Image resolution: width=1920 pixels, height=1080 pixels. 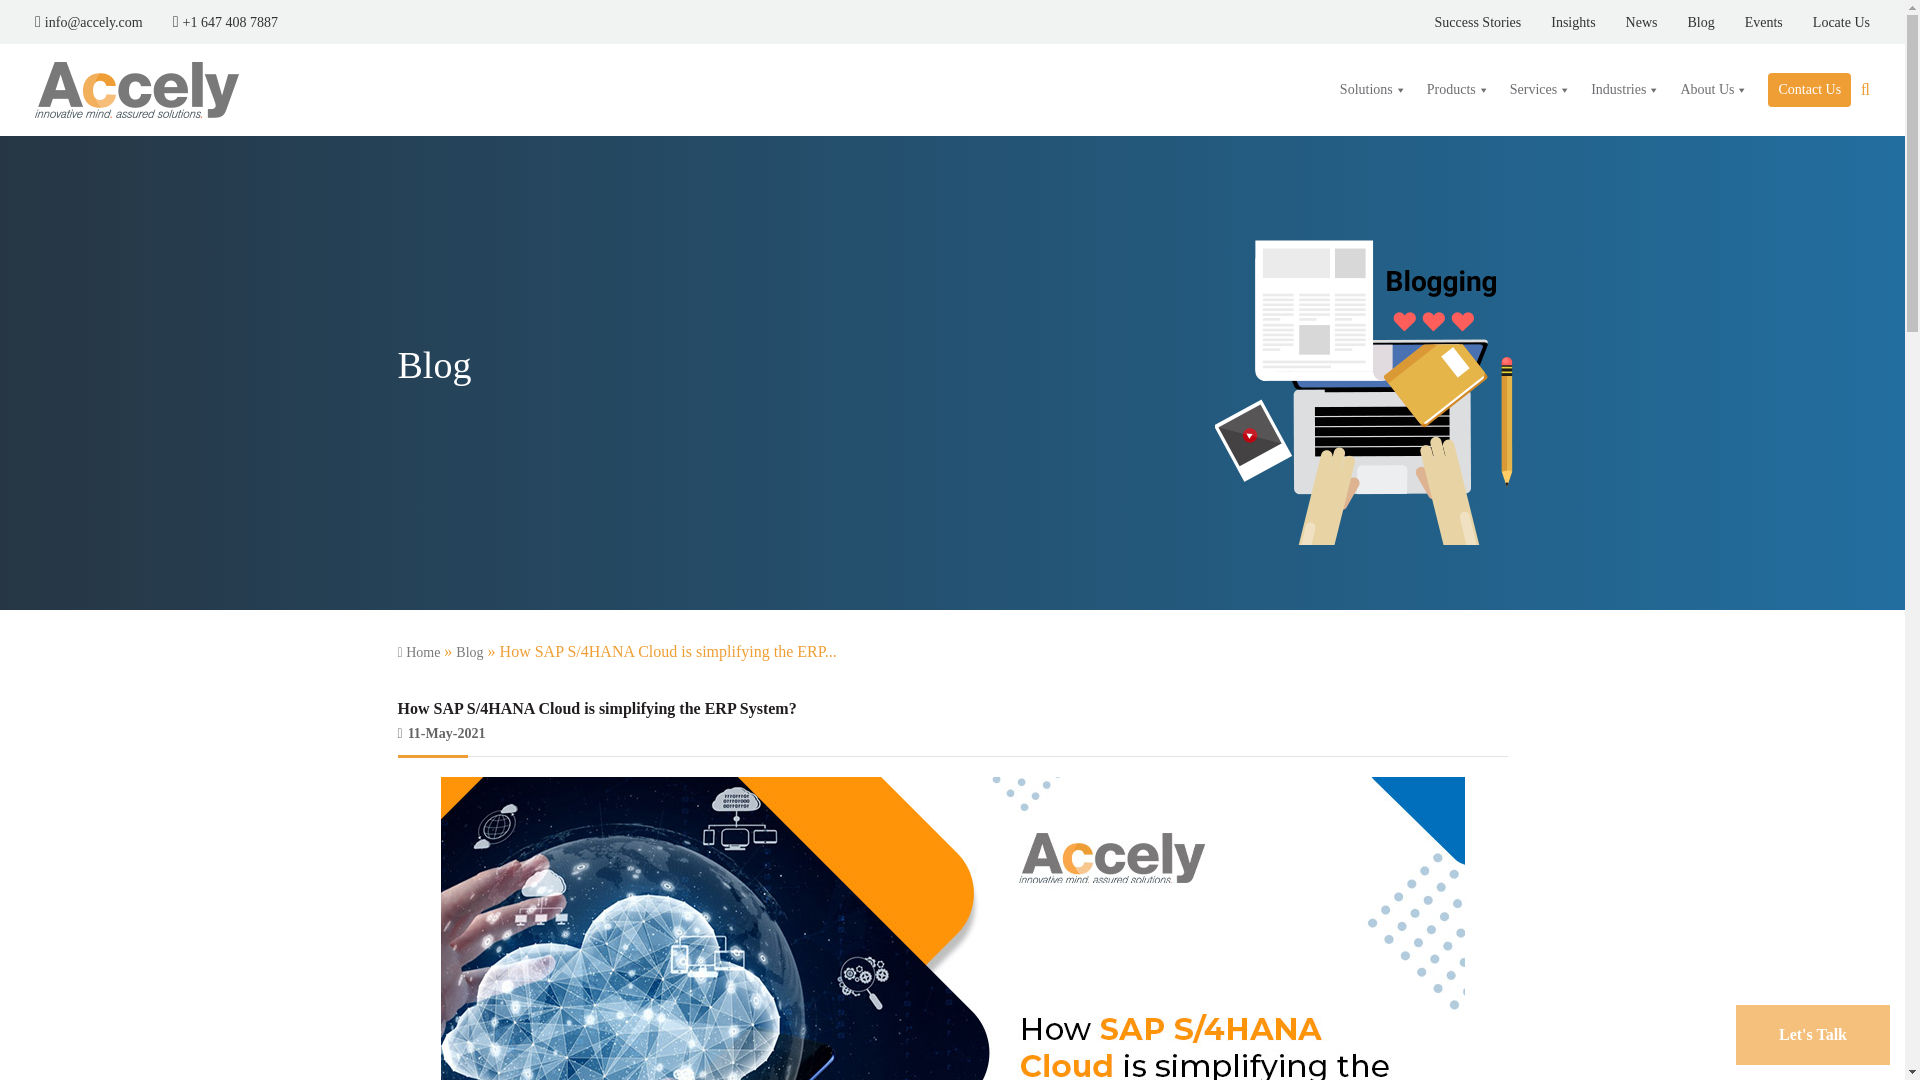 What do you see at coordinates (1558, 22) in the screenshot?
I see `Insights` at bounding box center [1558, 22].